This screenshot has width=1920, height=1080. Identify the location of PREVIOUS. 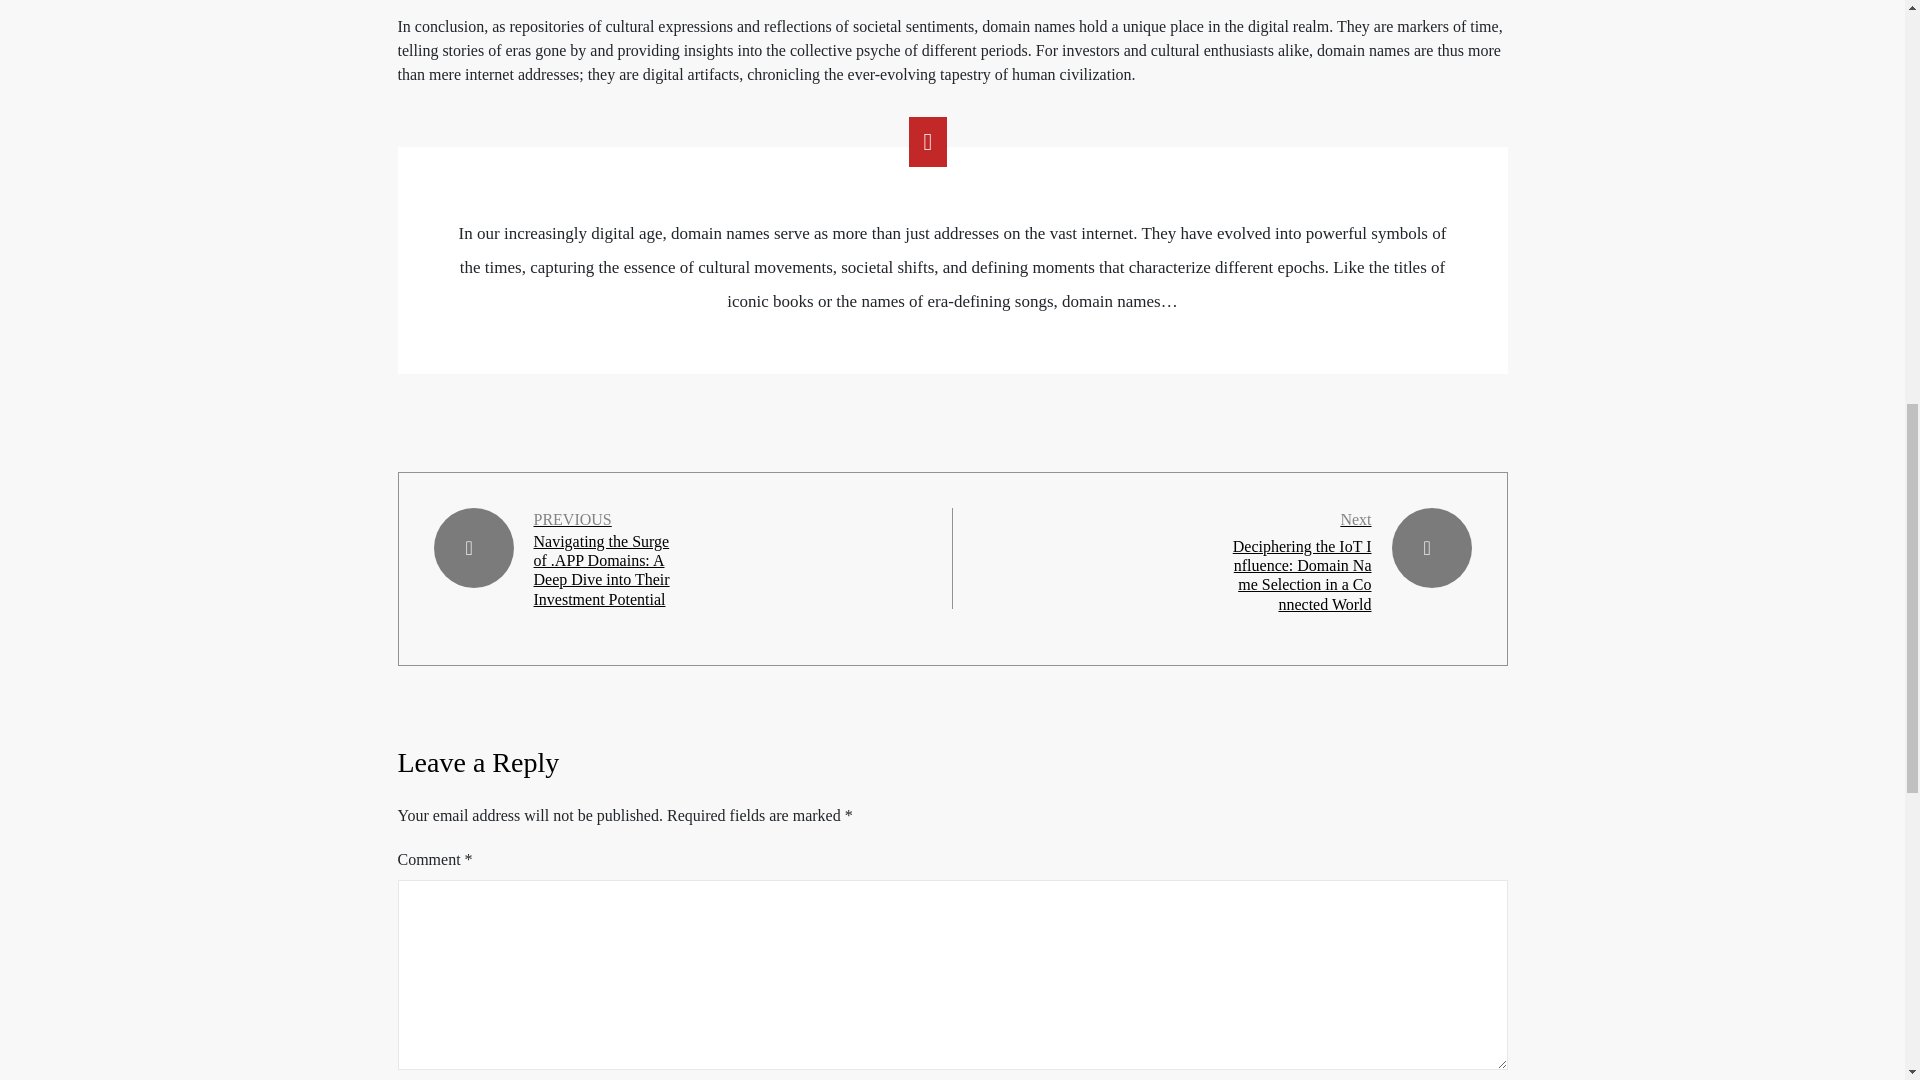
(572, 520).